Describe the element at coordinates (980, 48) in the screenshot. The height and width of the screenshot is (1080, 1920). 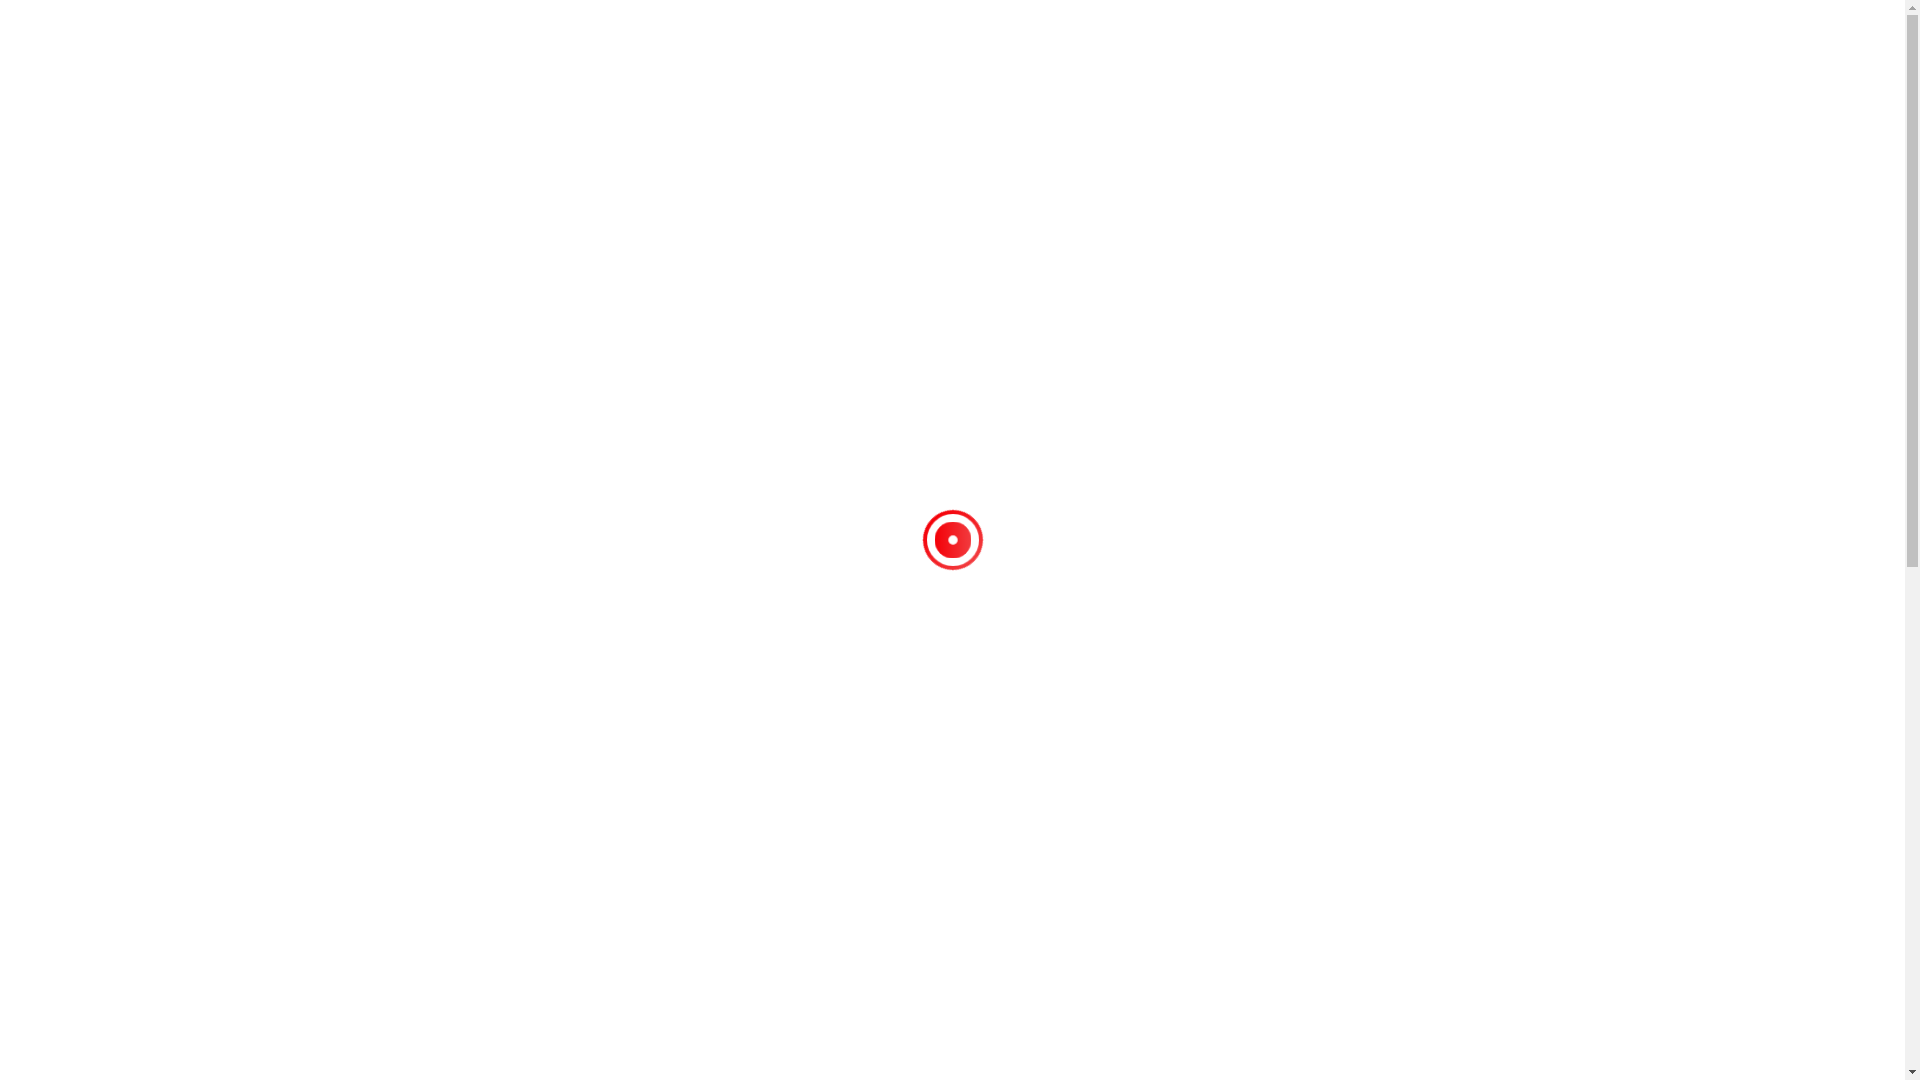
I see `DREAM CARS` at that location.